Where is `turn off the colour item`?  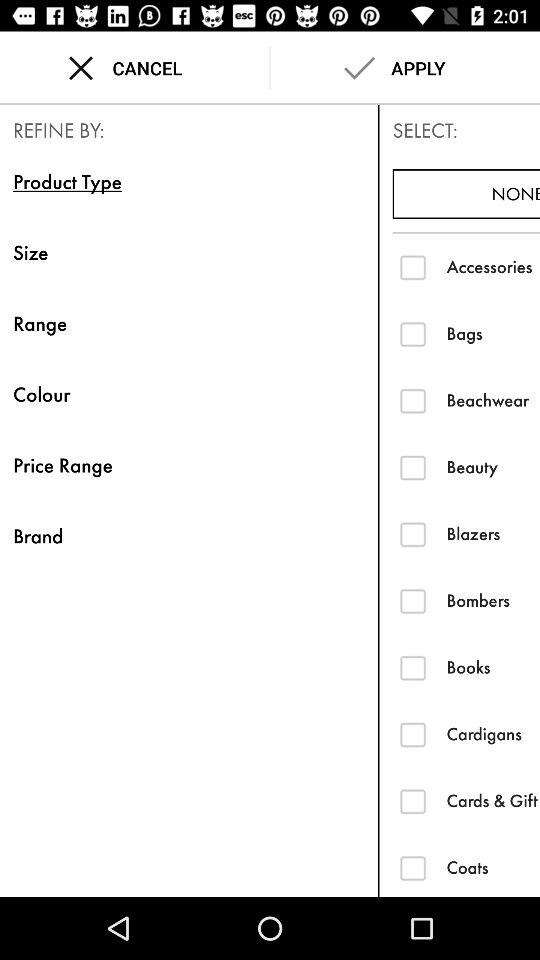
turn off the colour item is located at coordinates (188, 394).